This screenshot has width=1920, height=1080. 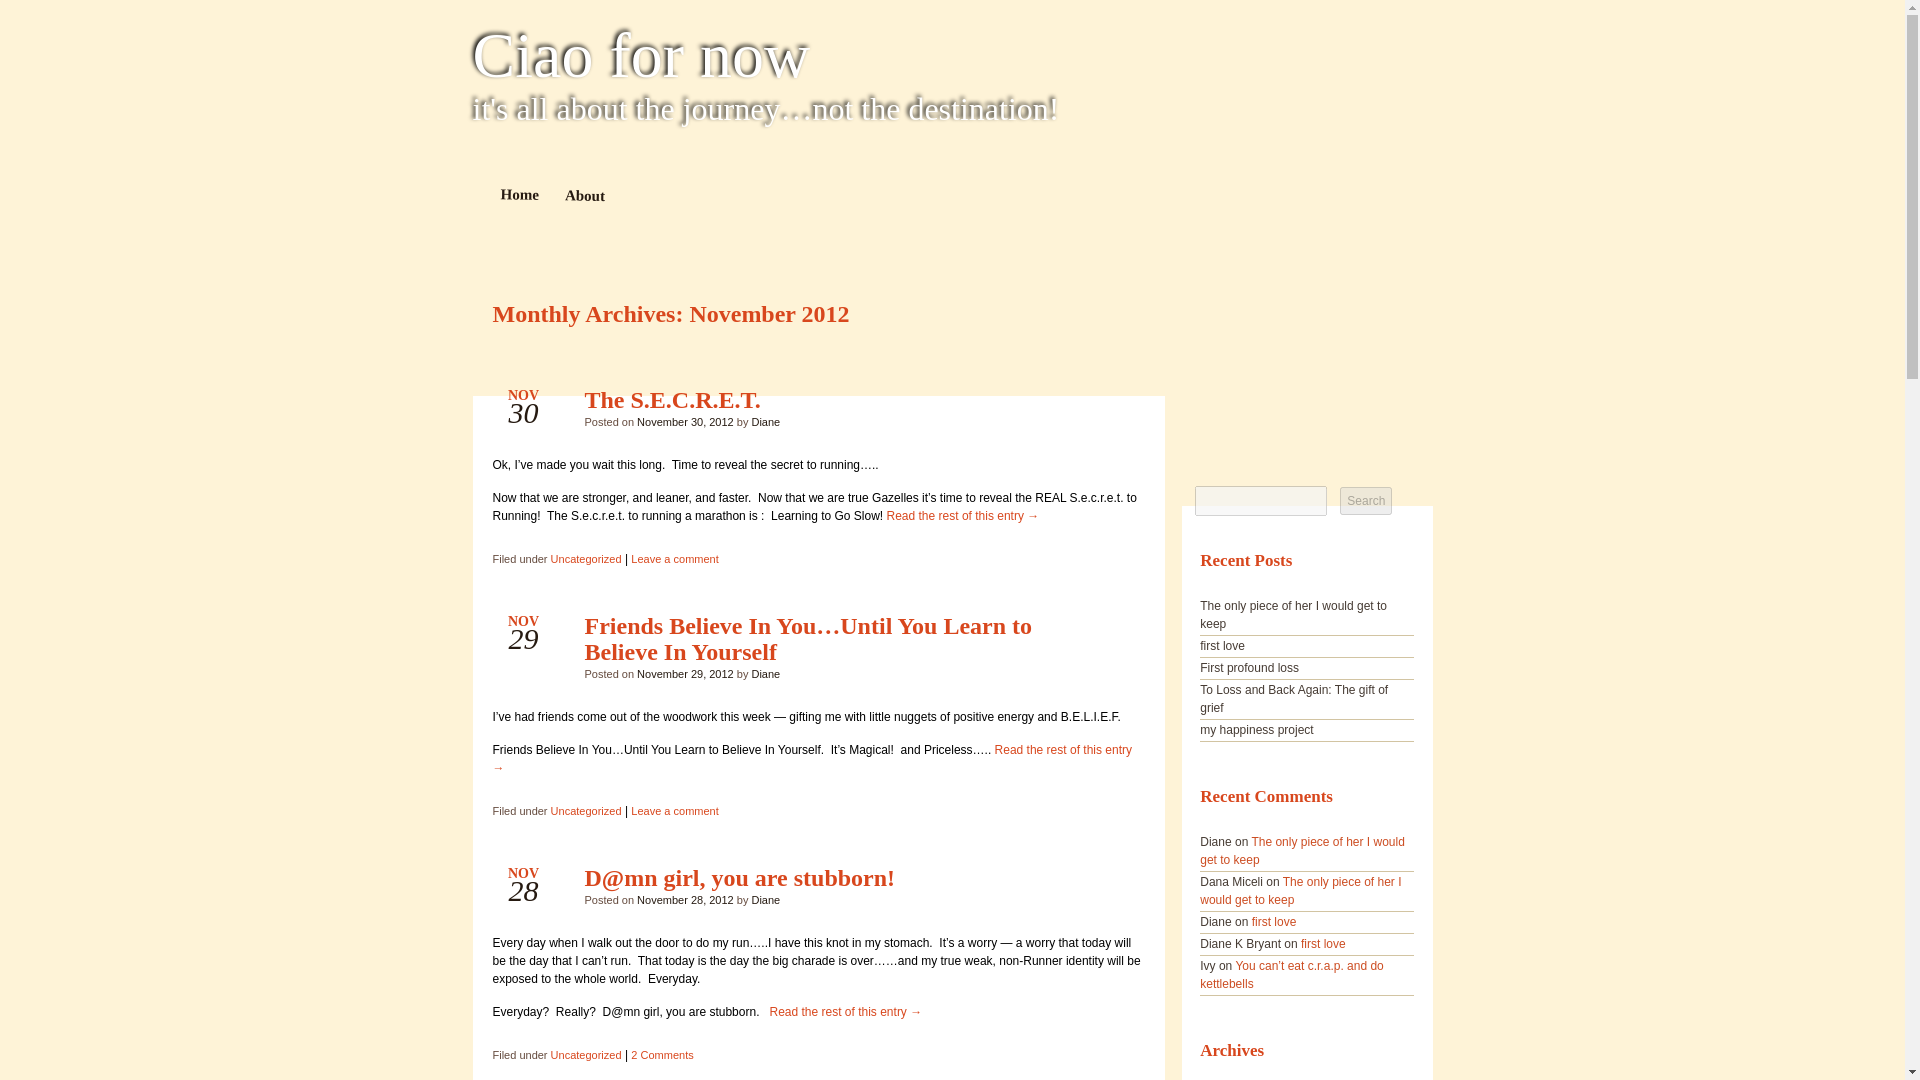 What do you see at coordinates (764, 421) in the screenshot?
I see `View all posts by Diane` at bounding box center [764, 421].